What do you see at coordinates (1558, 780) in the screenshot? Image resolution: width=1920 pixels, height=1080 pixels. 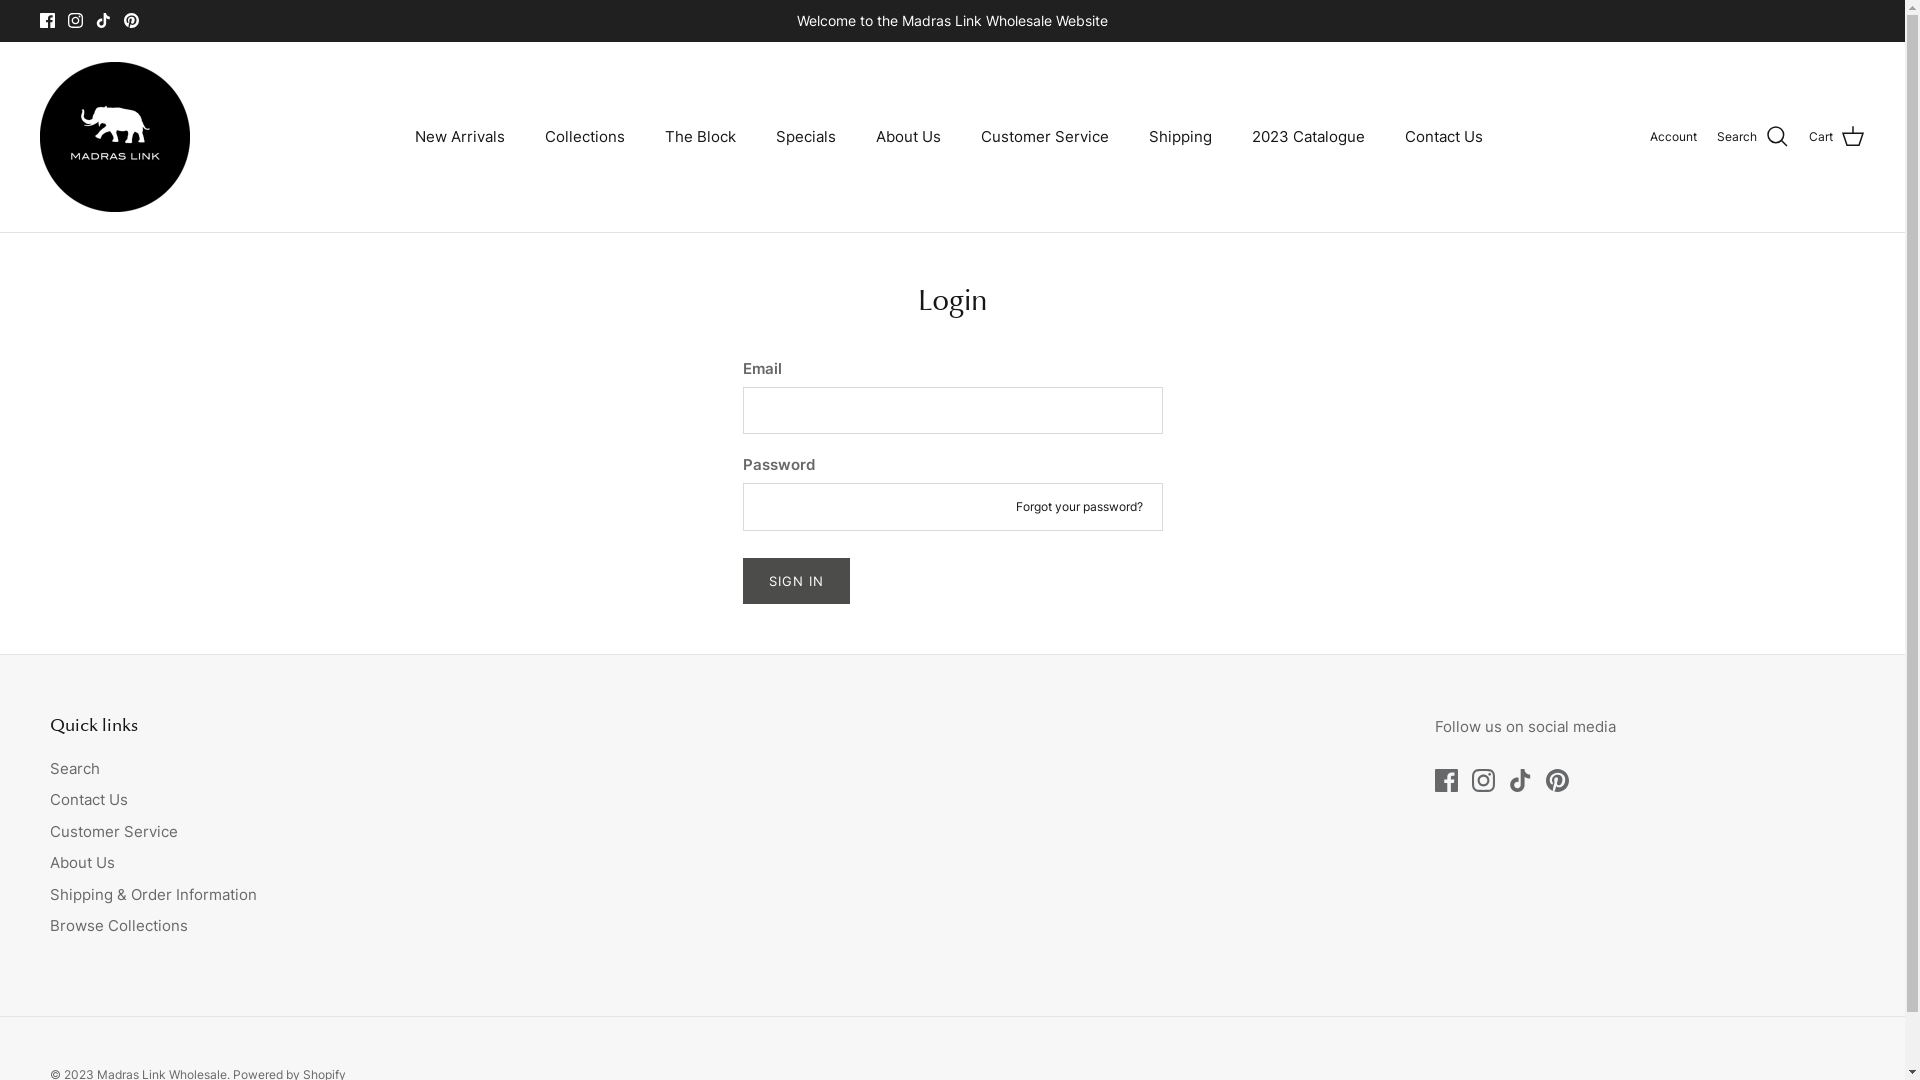 I see `Pinterest` at bounding box center [1558, 780].